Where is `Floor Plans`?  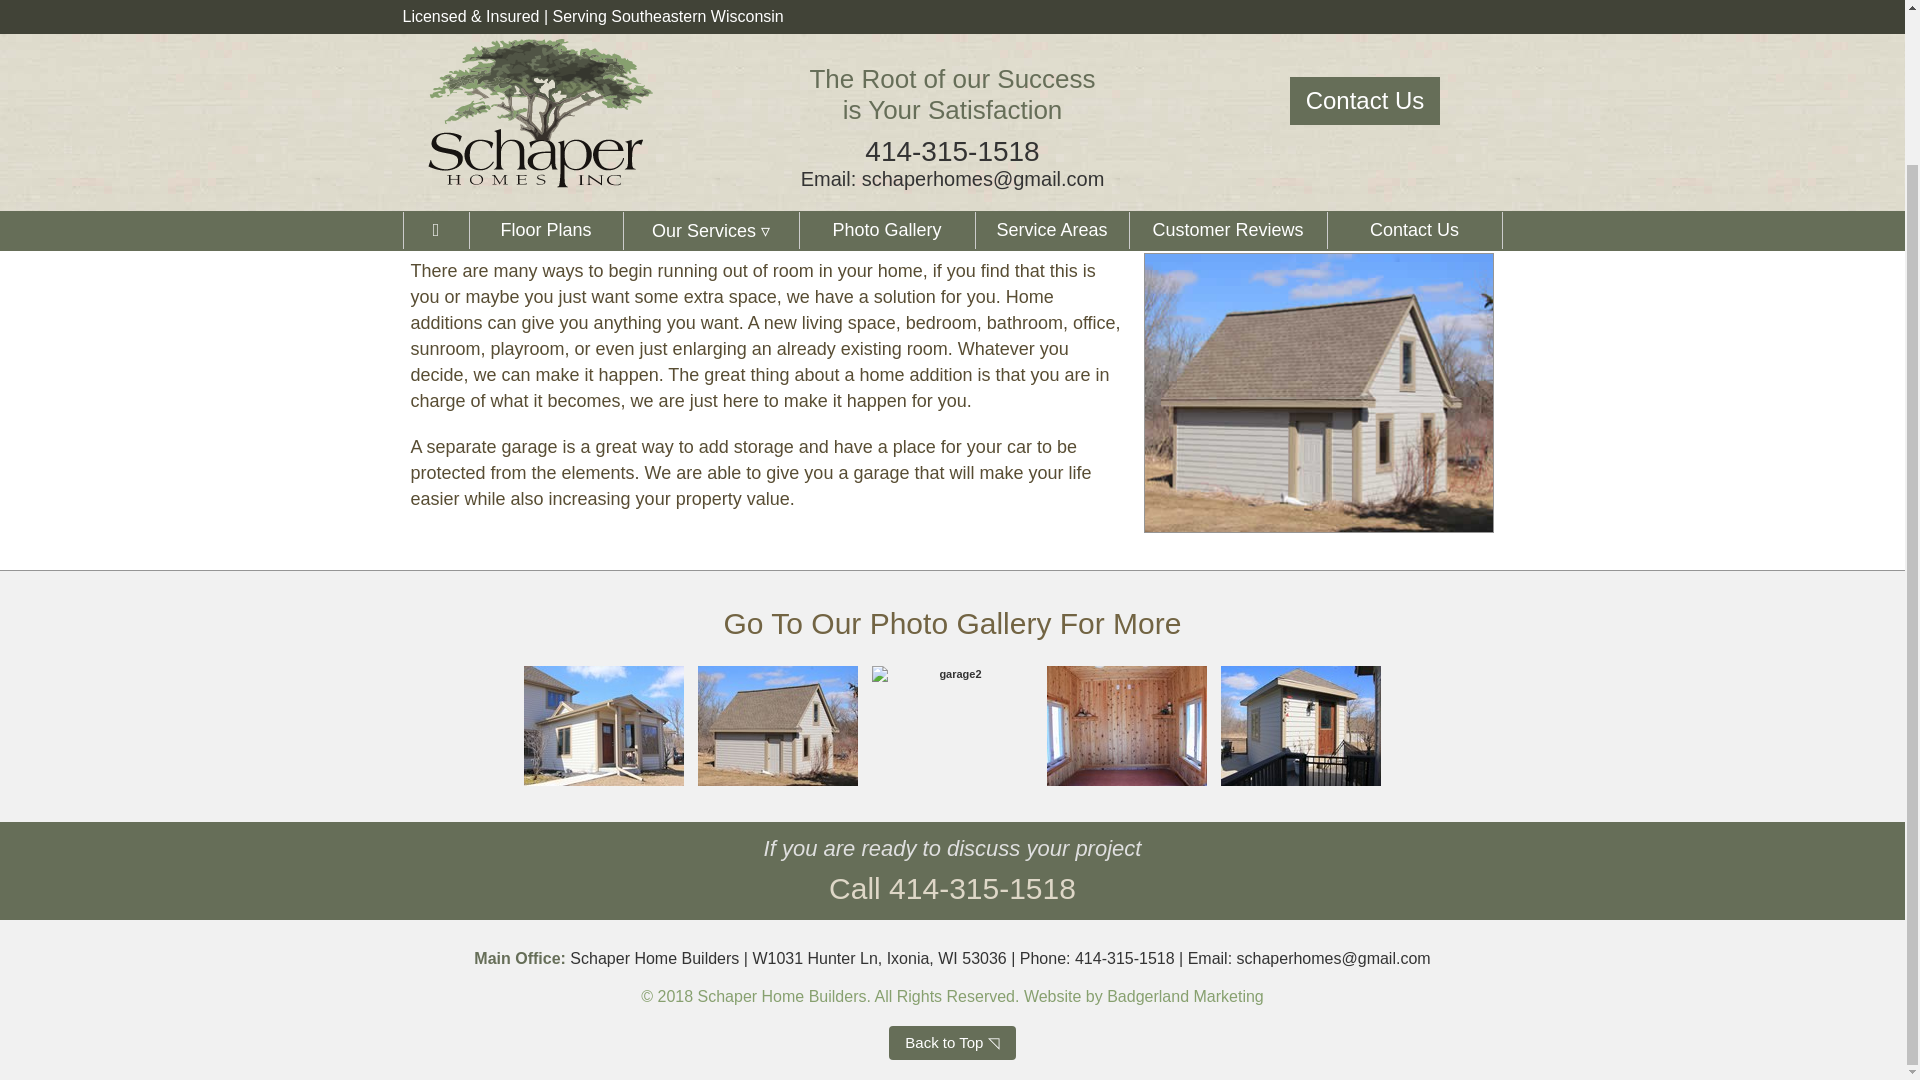
Floor Plans is located at coordinates (545, 50).